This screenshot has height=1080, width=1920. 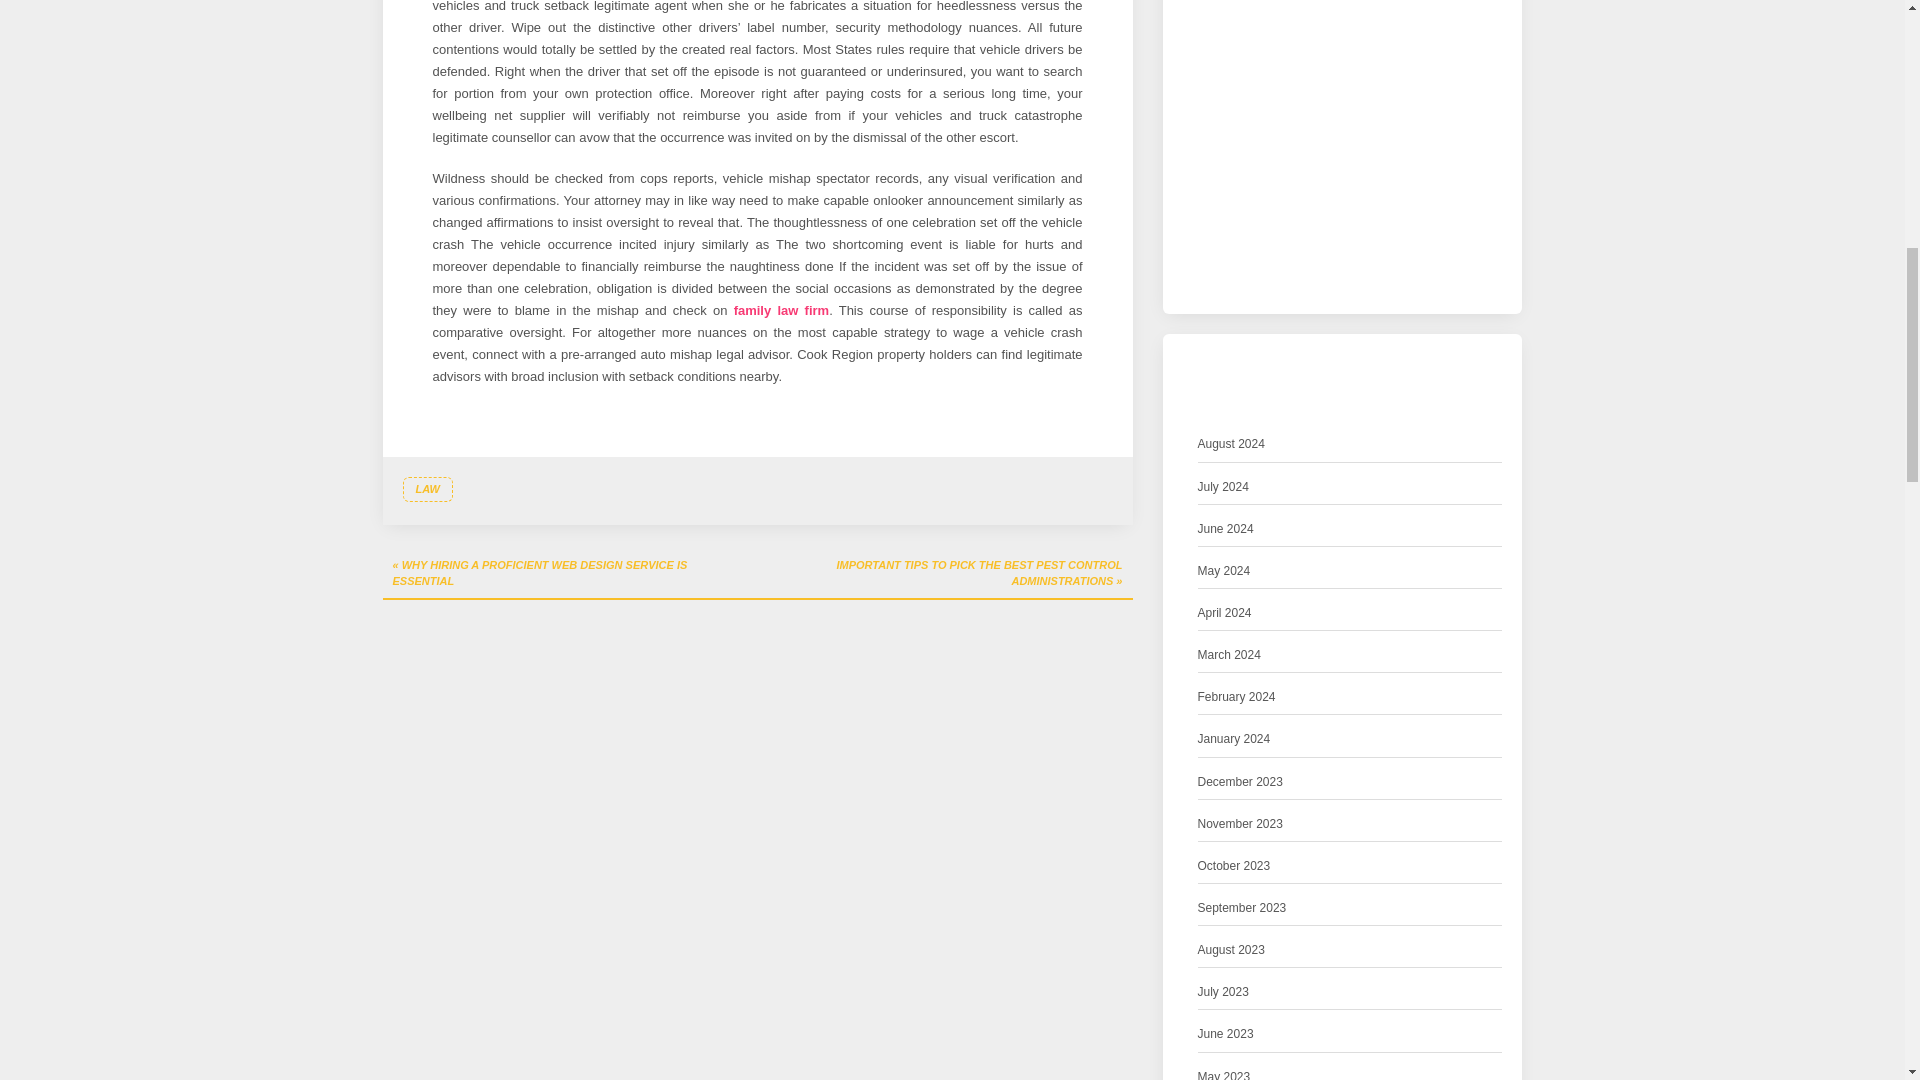 What do you see at coordinates (1240, 824) in the screenshot?
I see `November 2023` at bounding box center [1240, 824].